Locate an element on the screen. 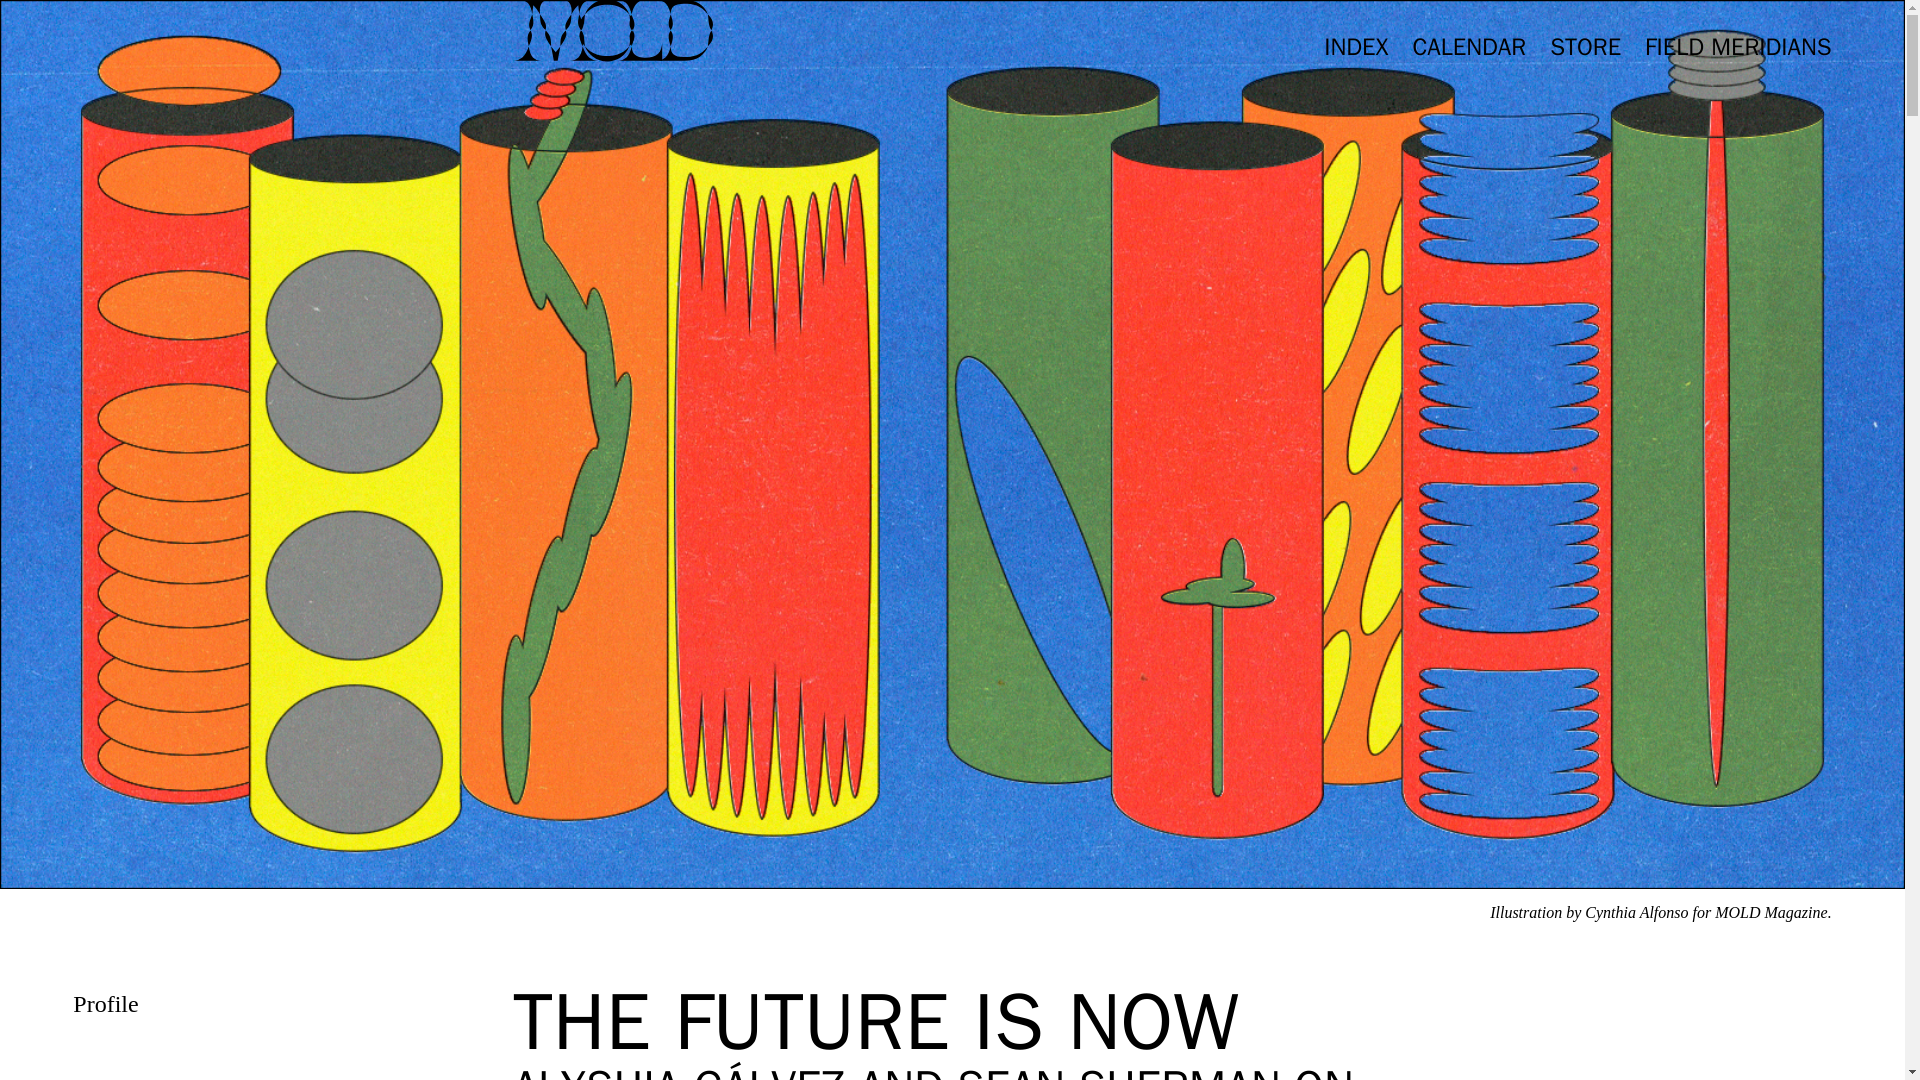  CALENDAR is located at coordinates (1468, 46).